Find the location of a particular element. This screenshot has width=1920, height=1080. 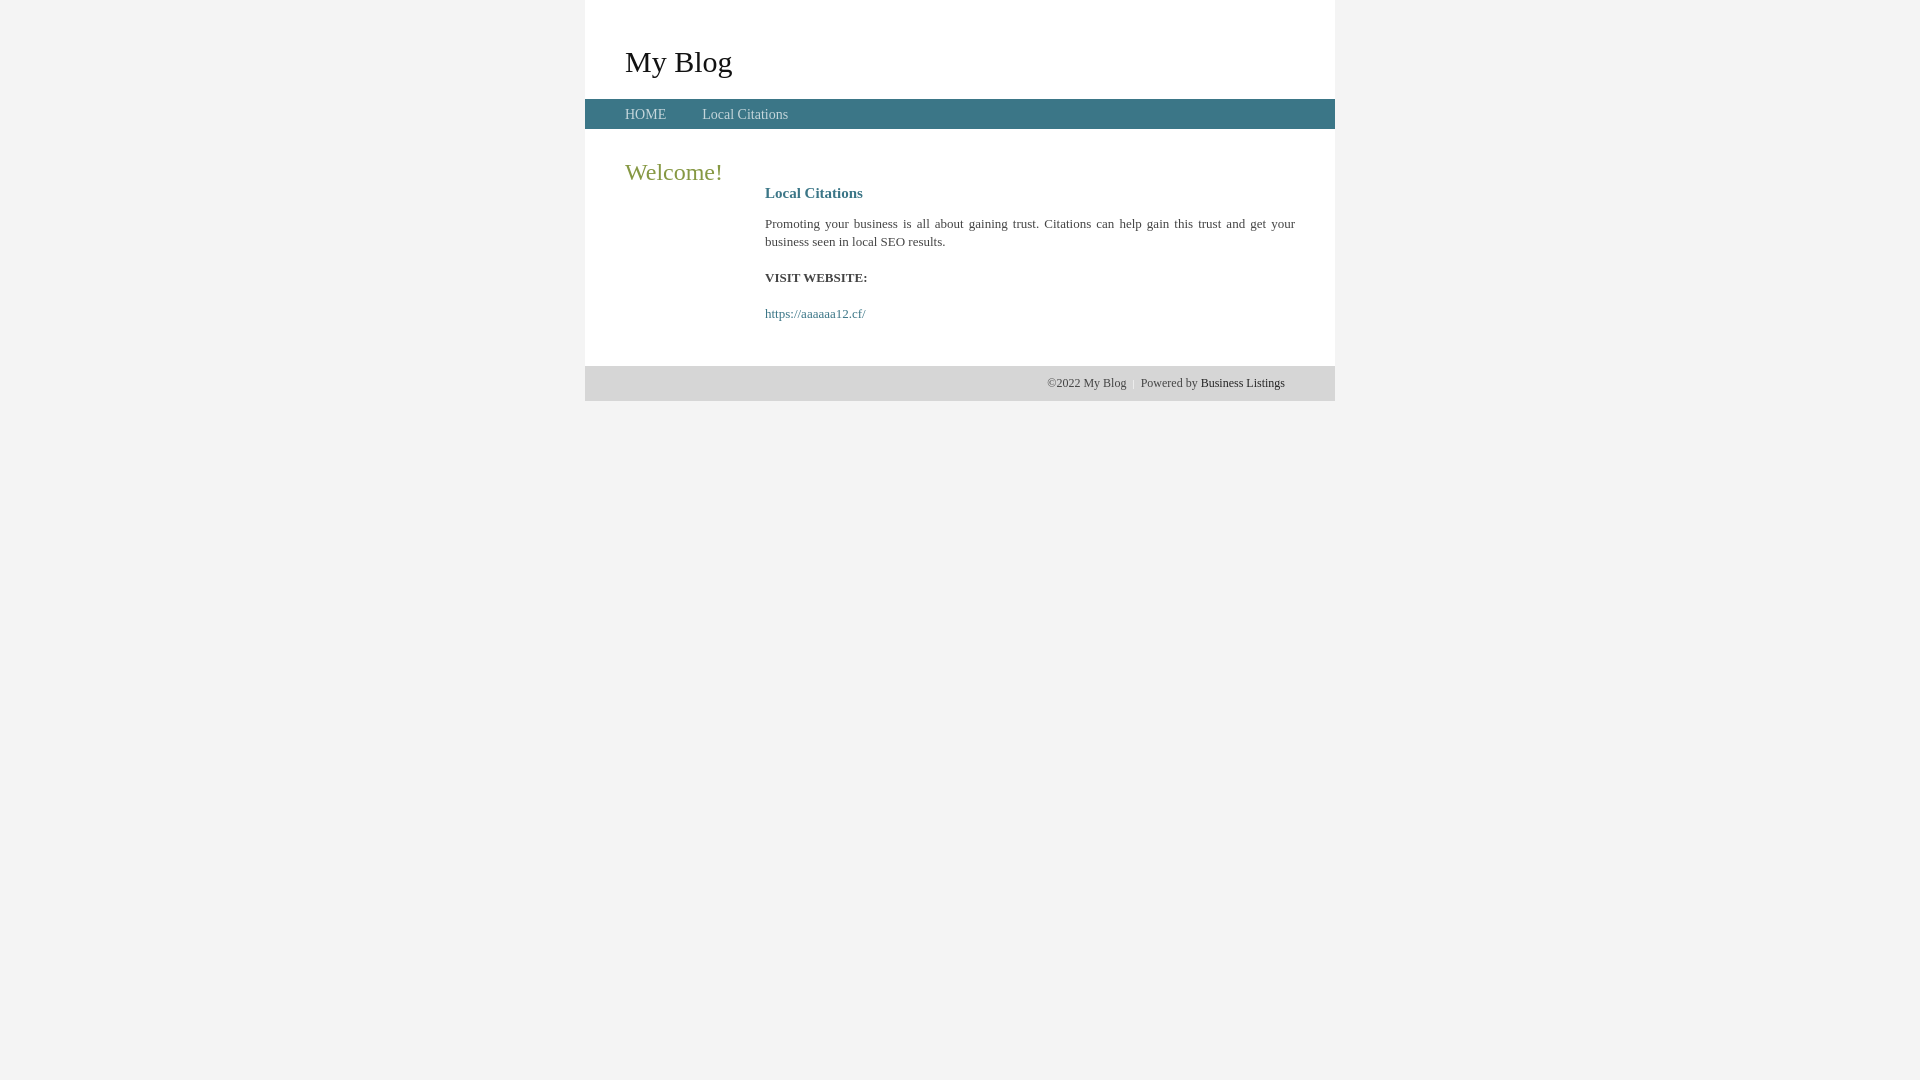

HOME is located at coordinates (646, 114).